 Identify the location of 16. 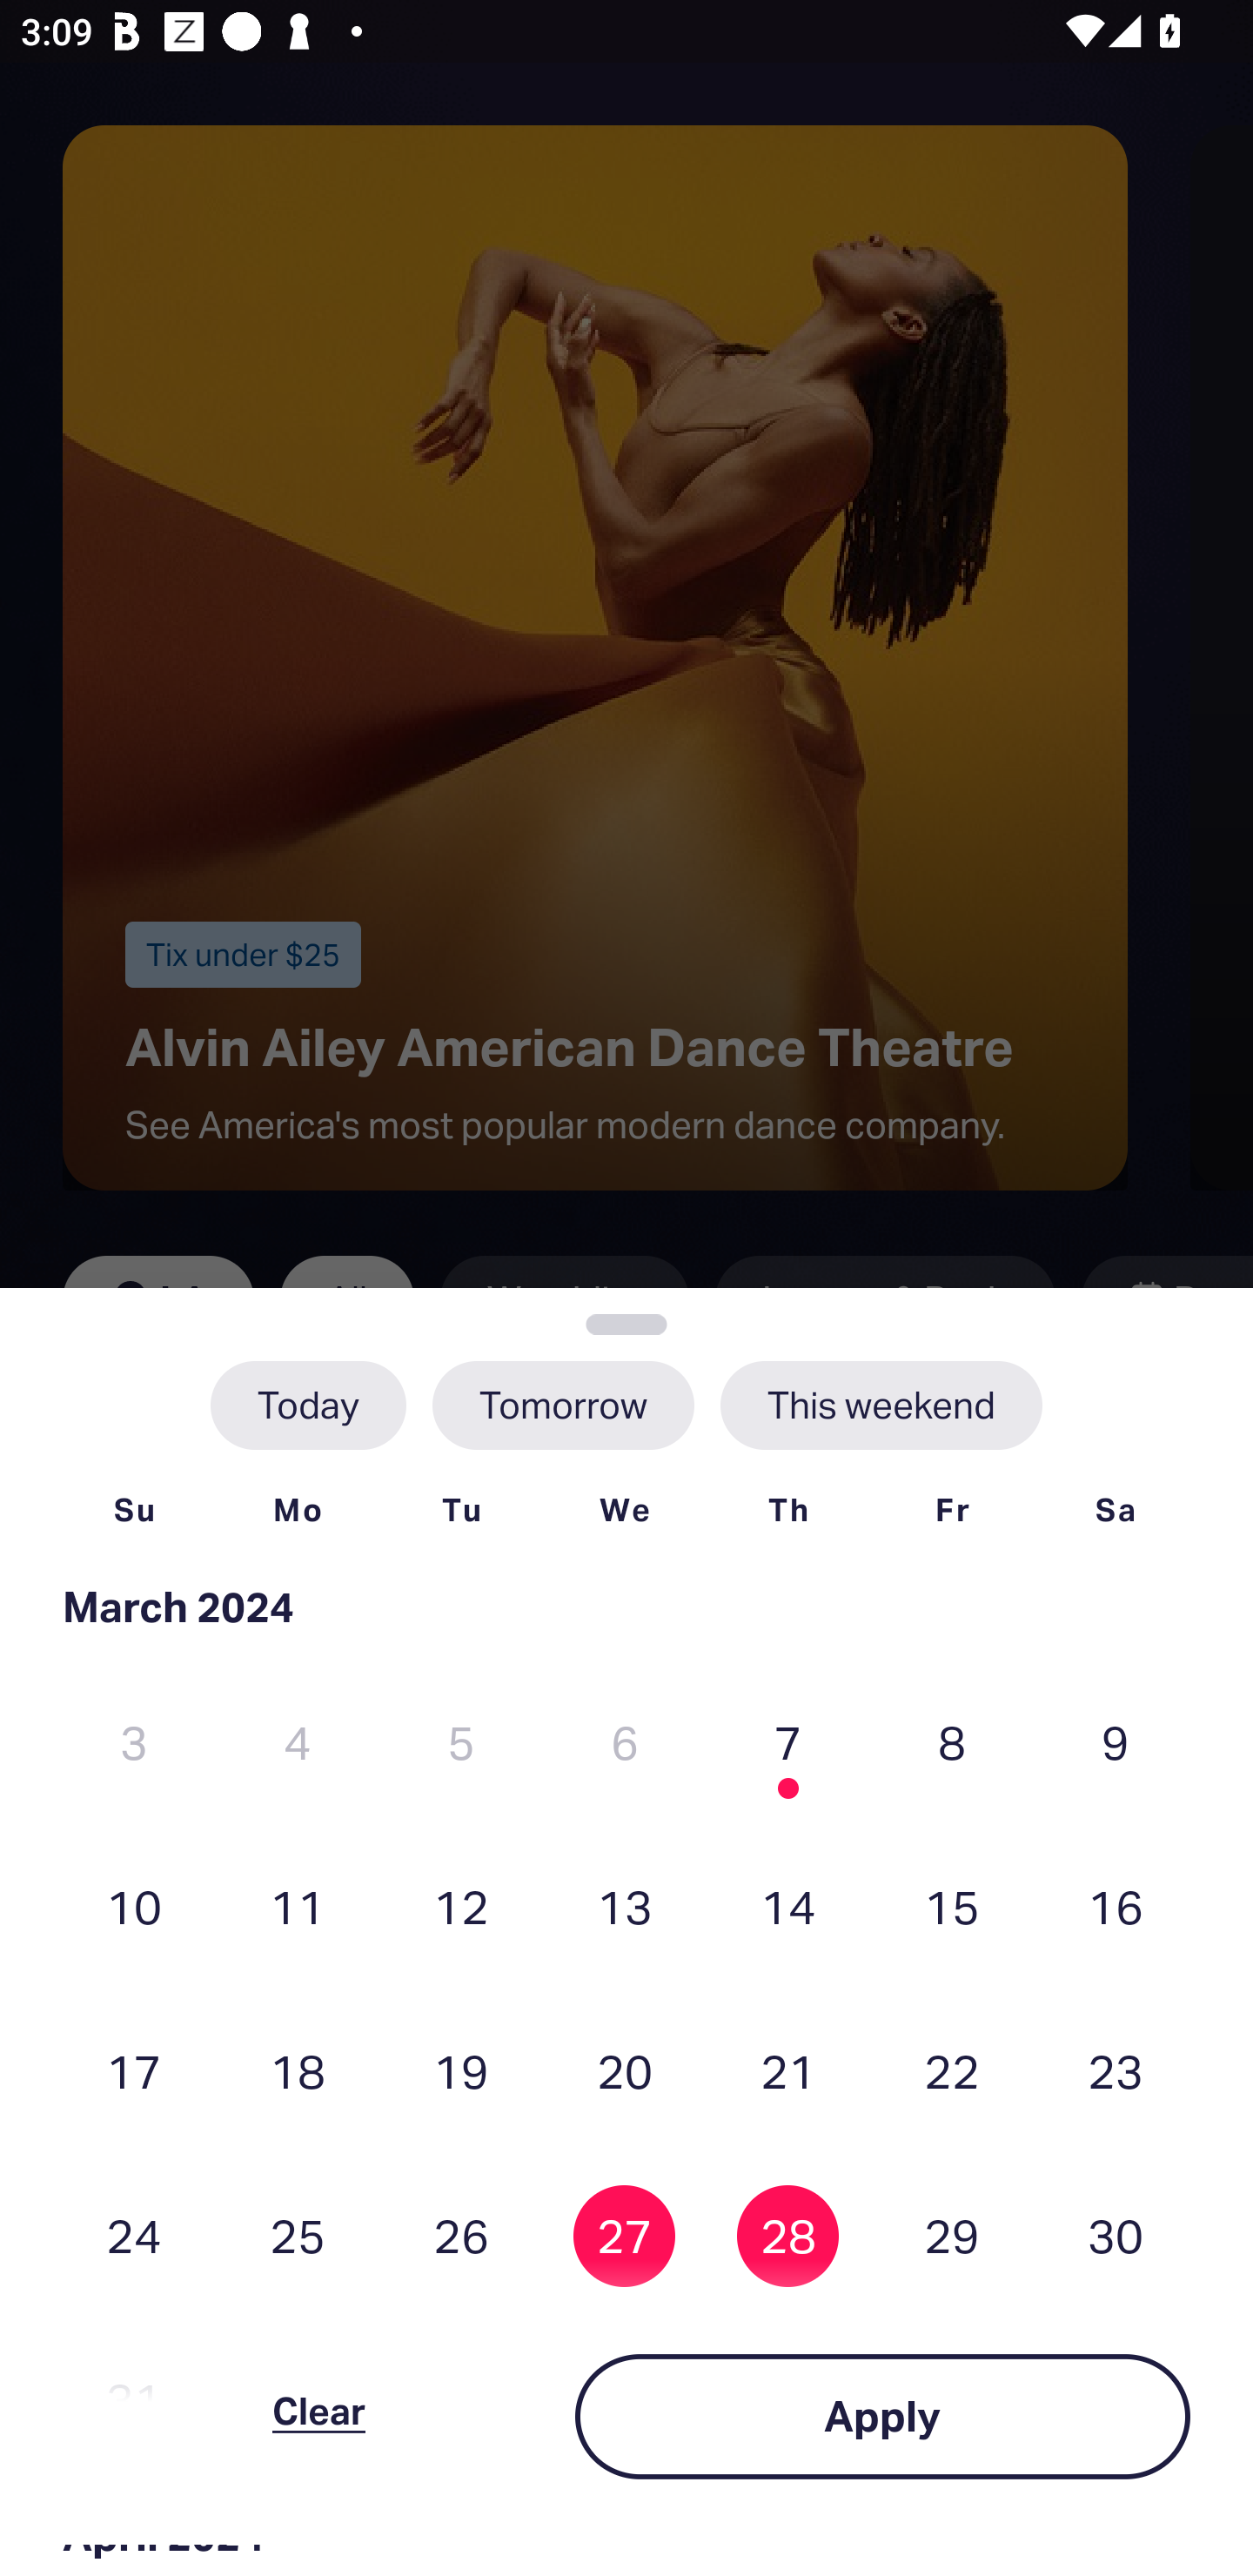
(1115, 1906).